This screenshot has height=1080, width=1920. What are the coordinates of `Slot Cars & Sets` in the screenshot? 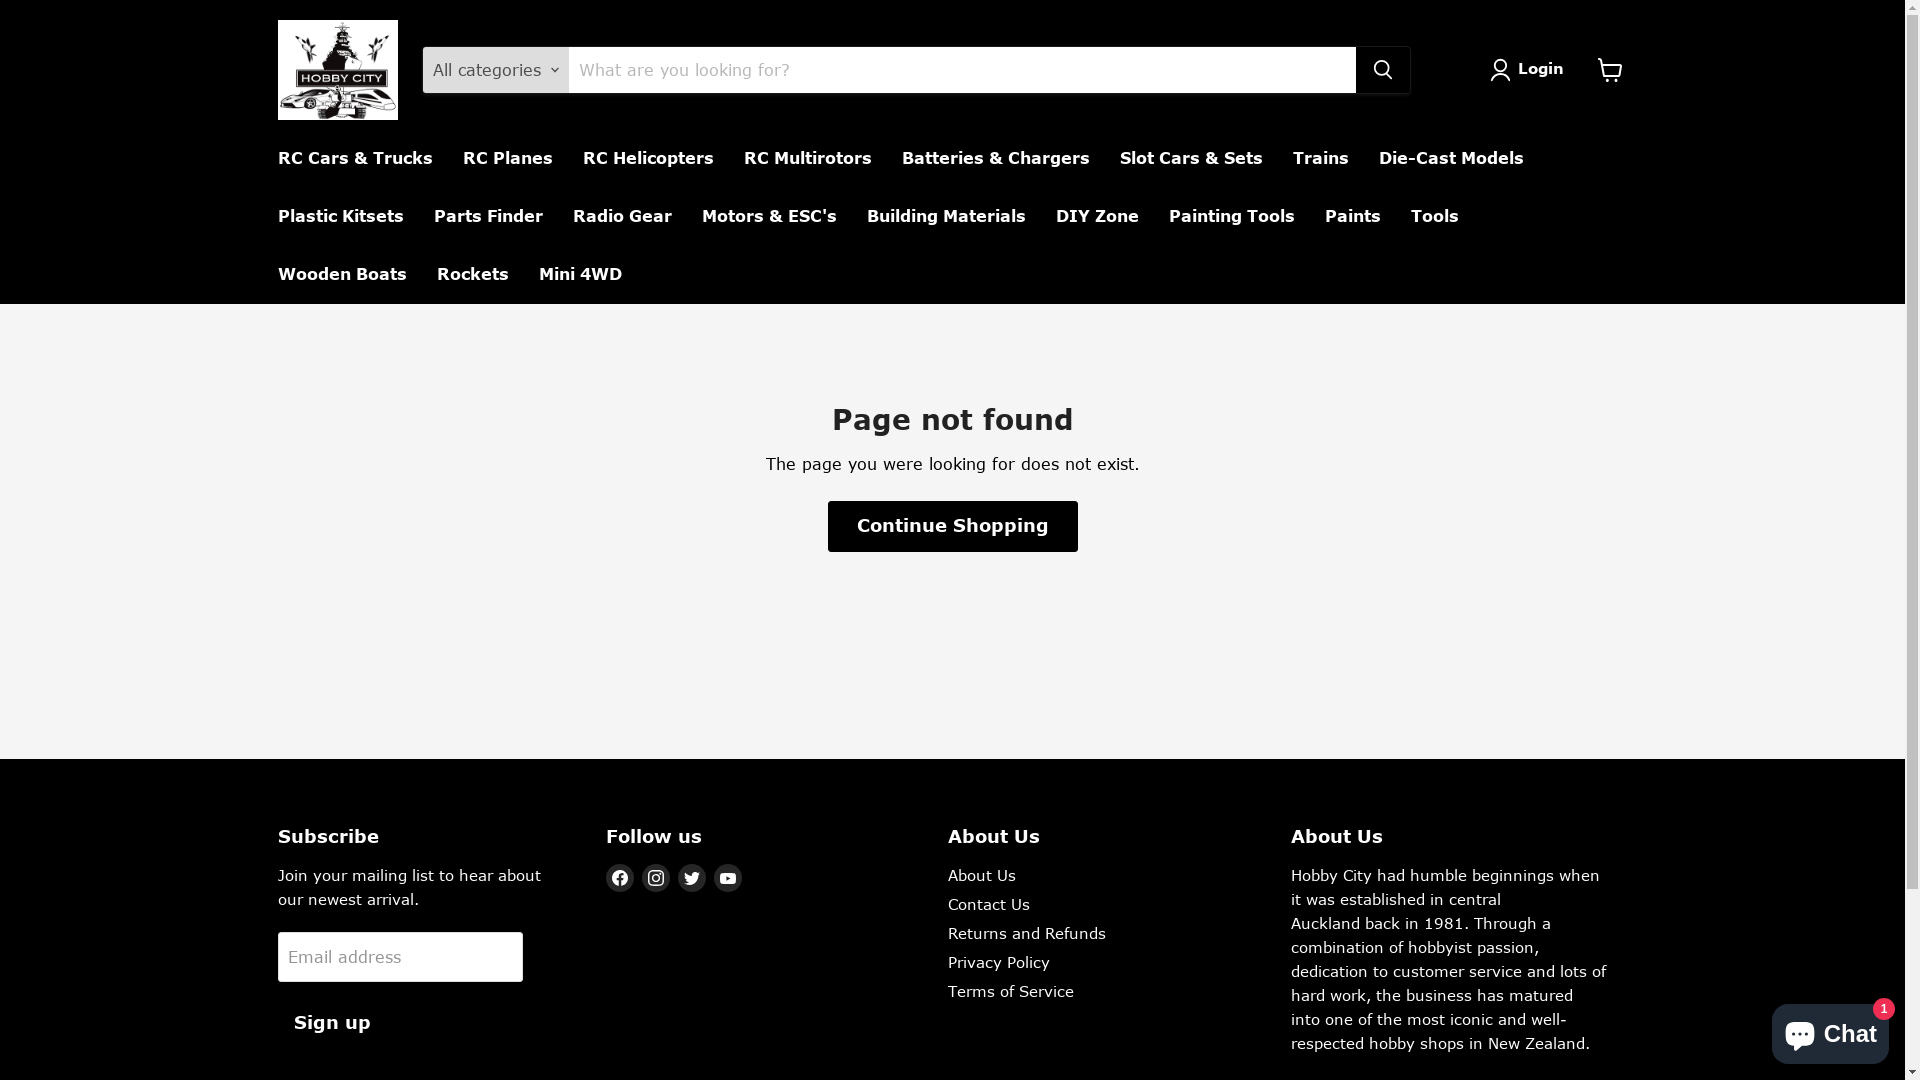 It's located at (1190, 159).